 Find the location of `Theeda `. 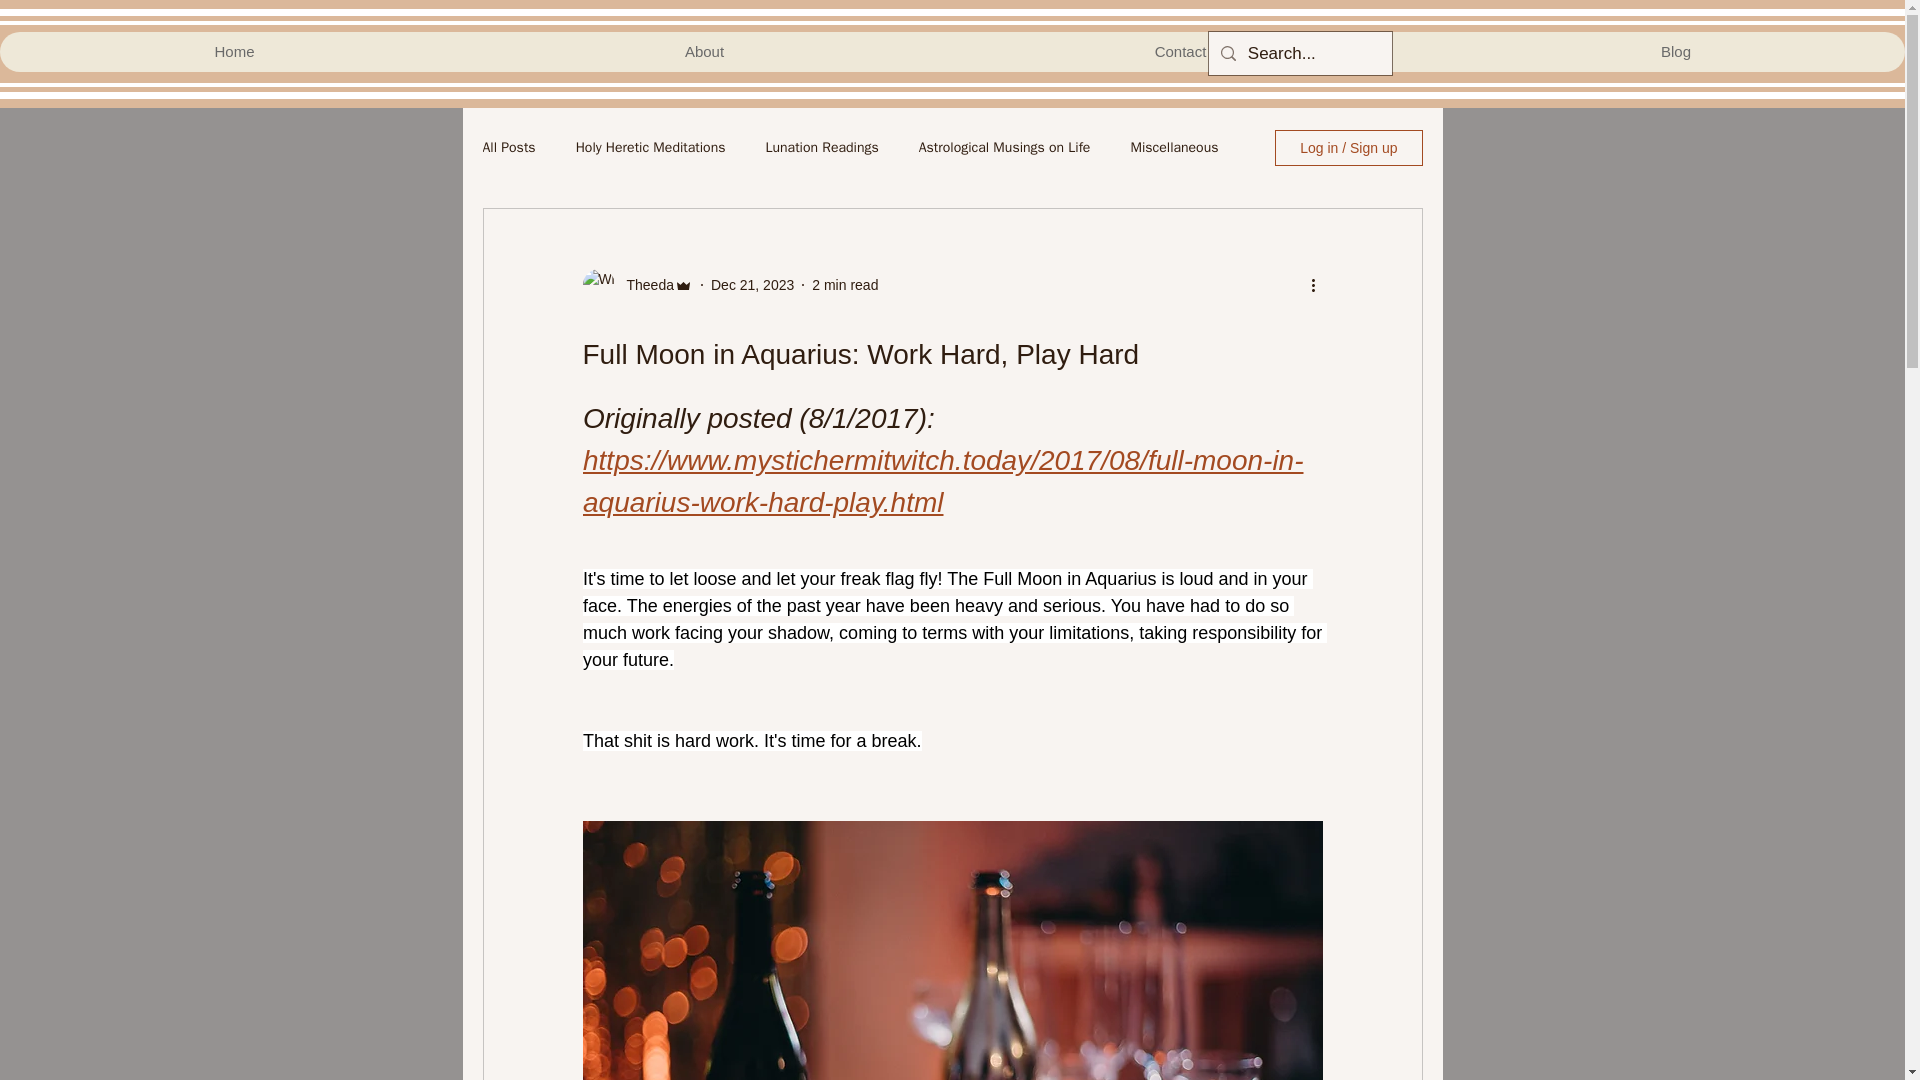

Theeda  is located at coordinates (644, 284).